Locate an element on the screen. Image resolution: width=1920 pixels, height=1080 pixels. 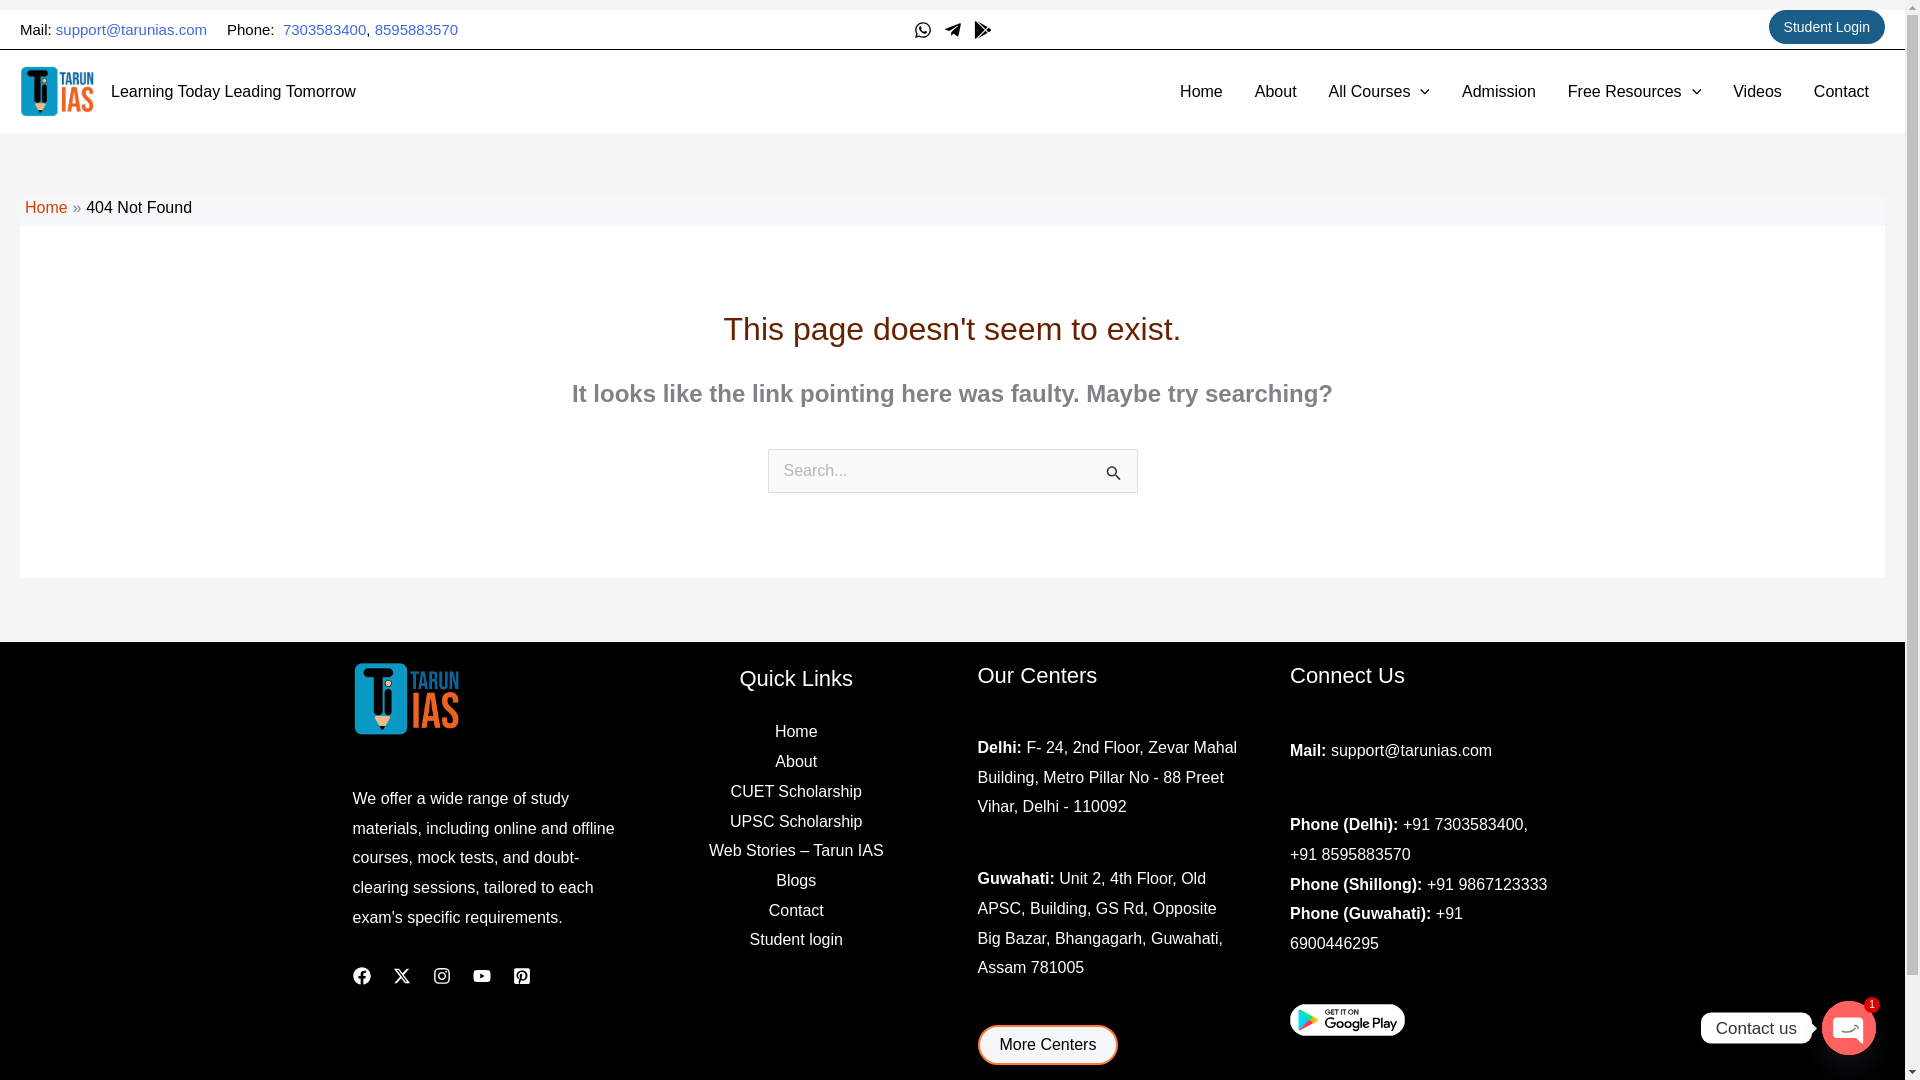
Free Resources is located at coordinates (1634, 91).